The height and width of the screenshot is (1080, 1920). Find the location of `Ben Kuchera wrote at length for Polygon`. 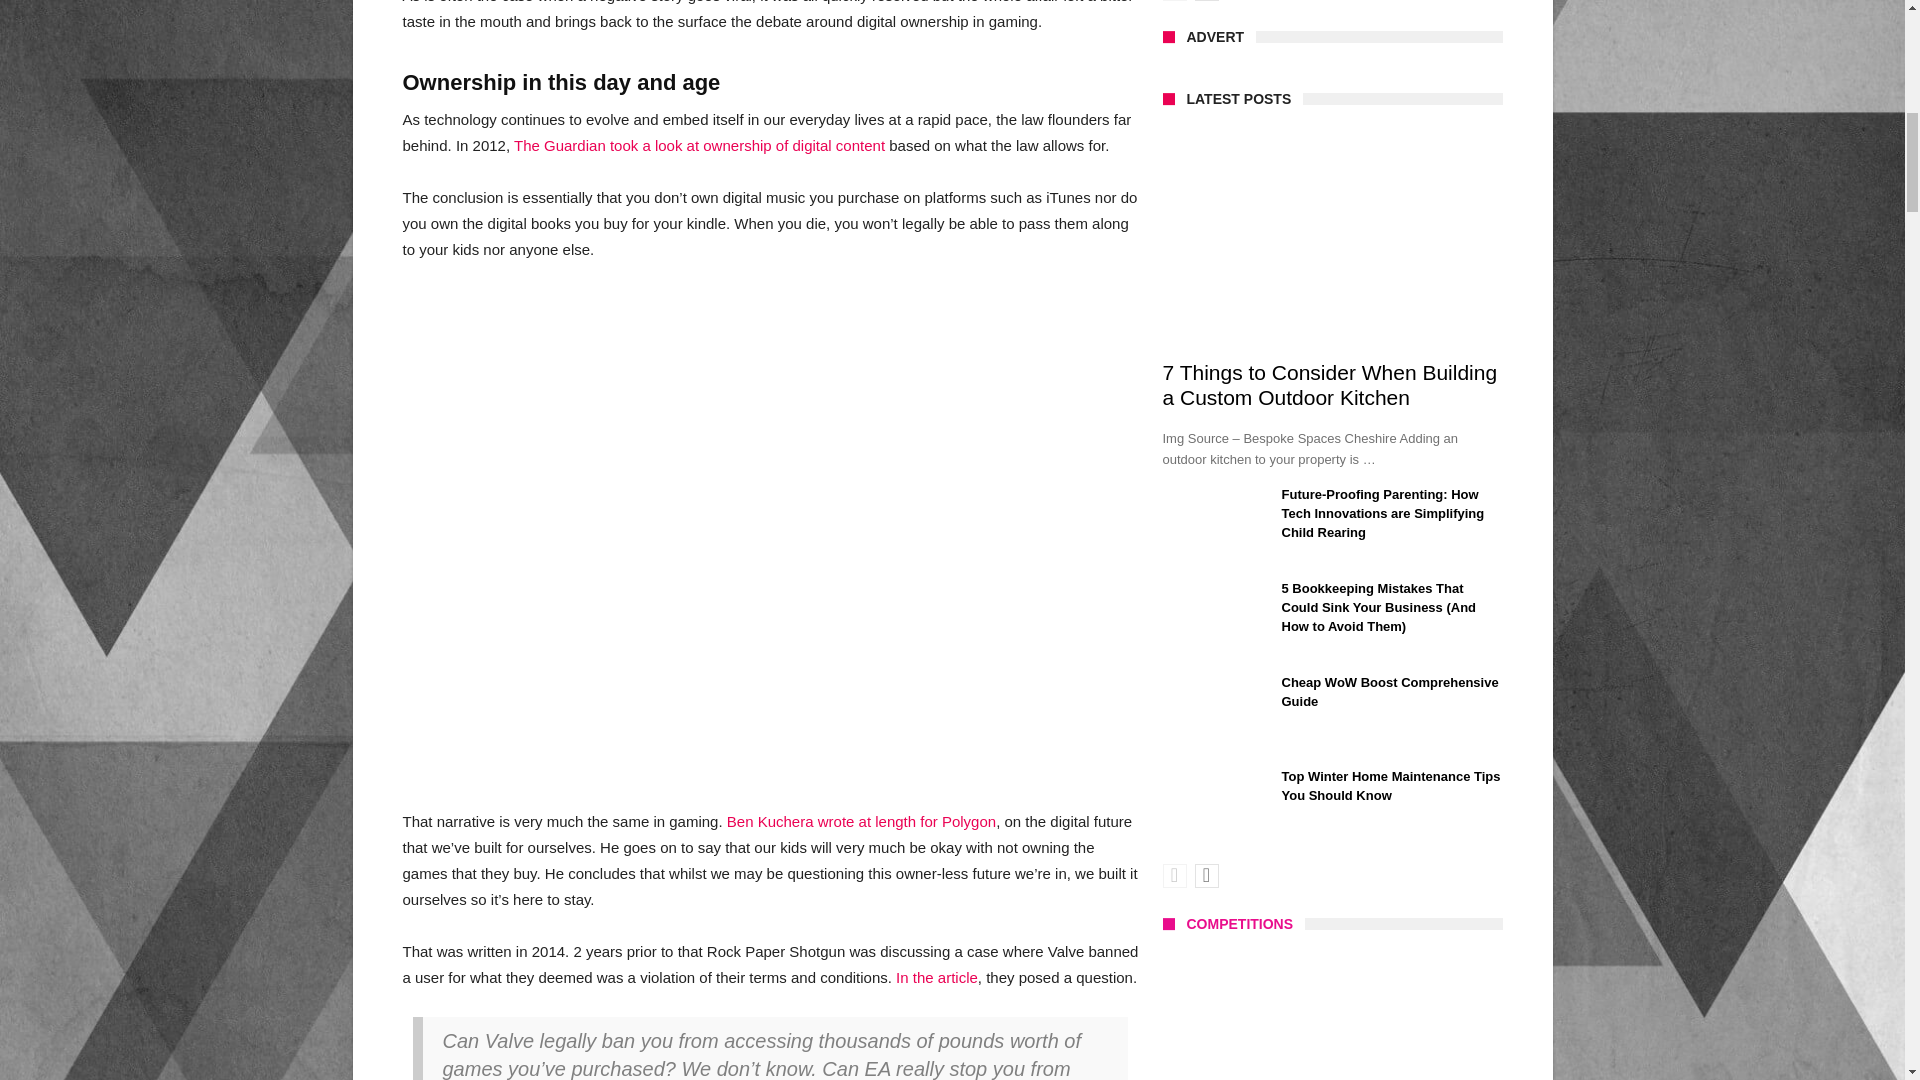

Ben Kuchera wrote at length for Polygon is located at coordinates (862, 822).